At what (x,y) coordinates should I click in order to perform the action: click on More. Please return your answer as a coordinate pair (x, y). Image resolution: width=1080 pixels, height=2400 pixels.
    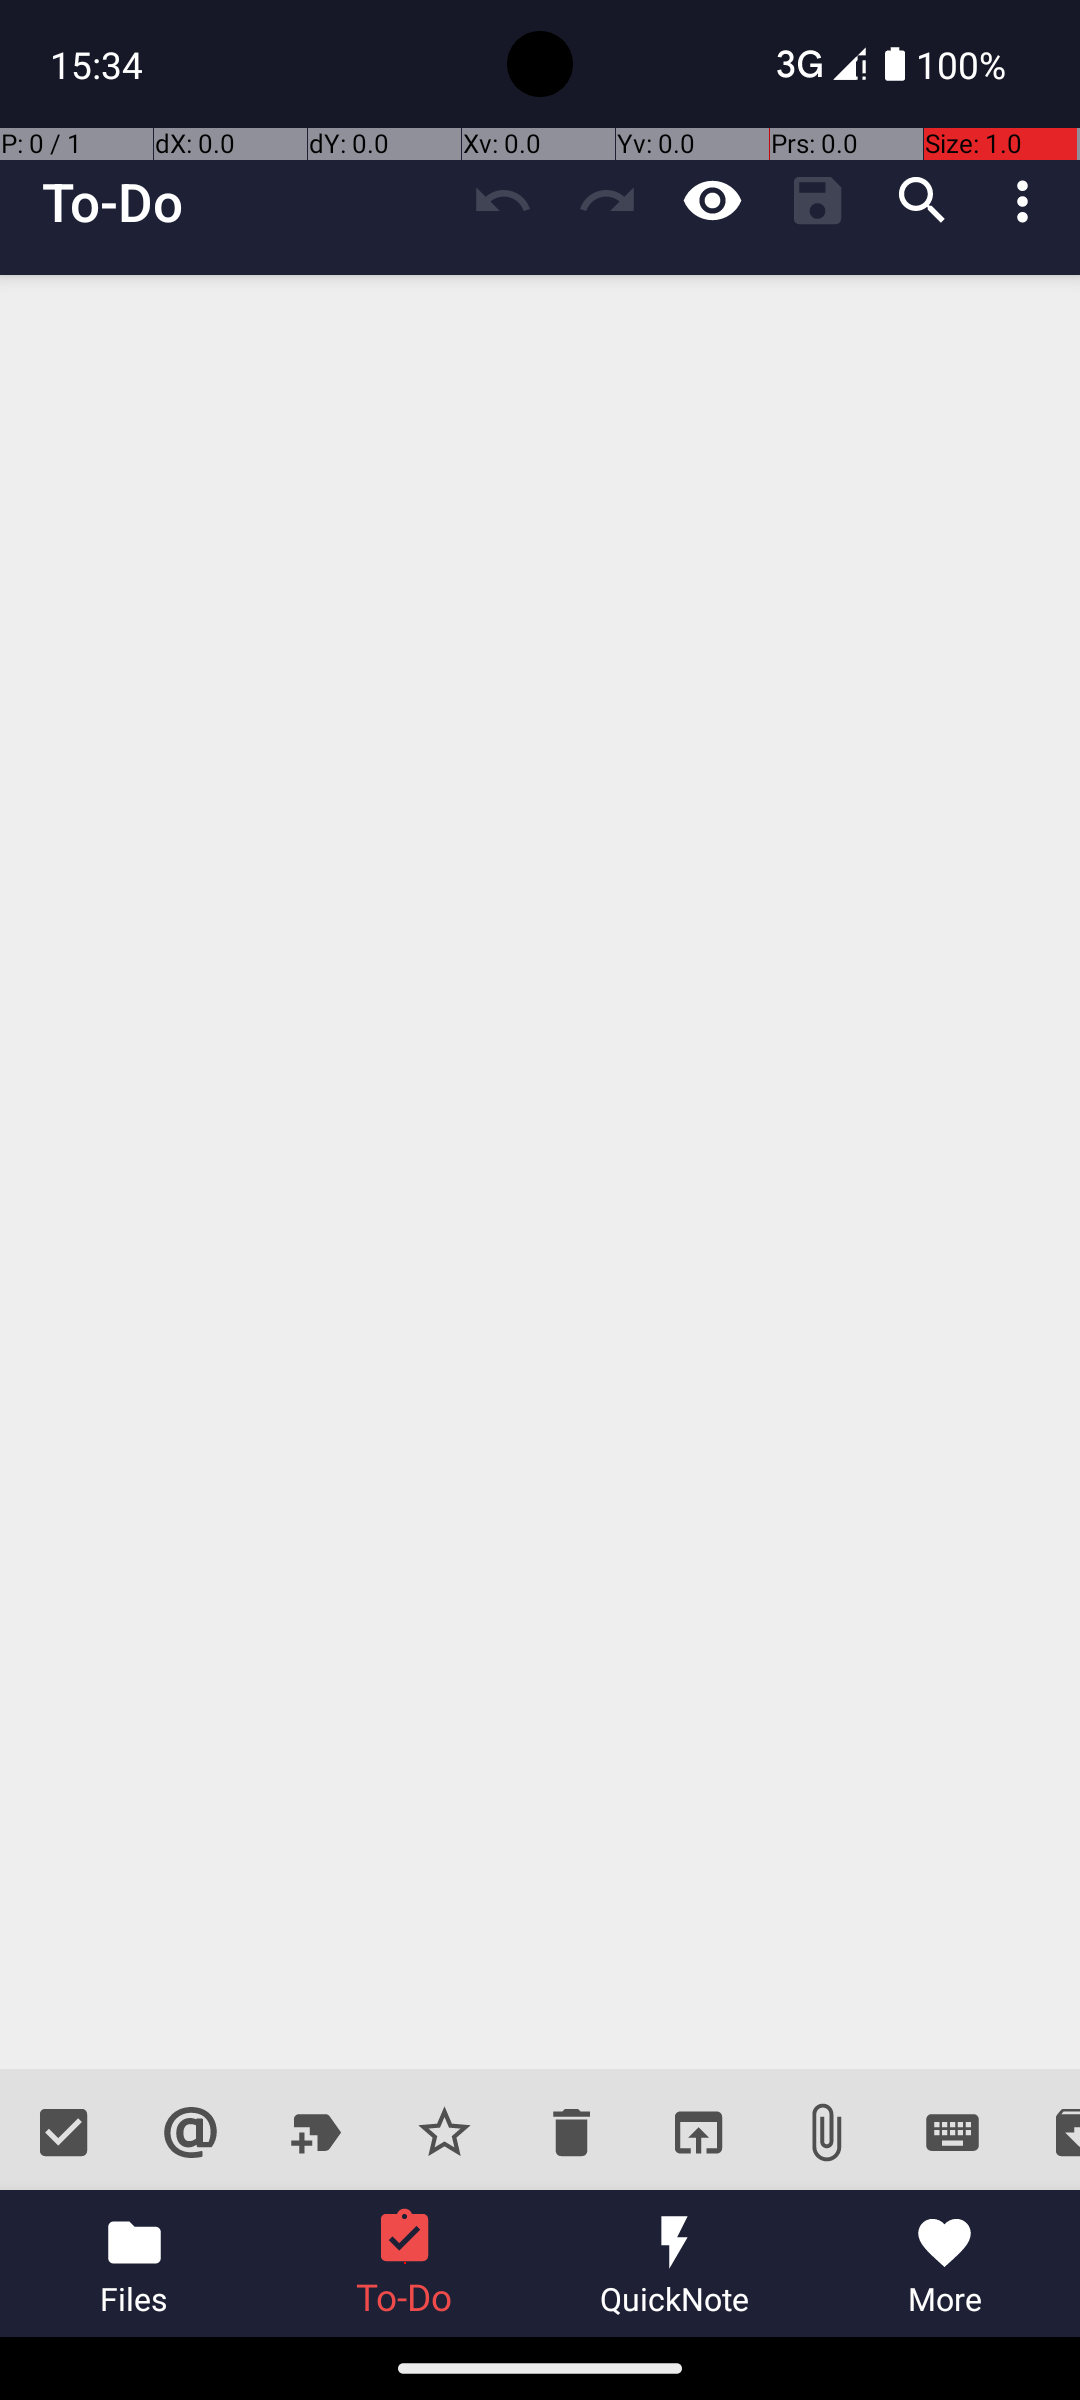
    Looking at the image, I should click on (945, 2264).